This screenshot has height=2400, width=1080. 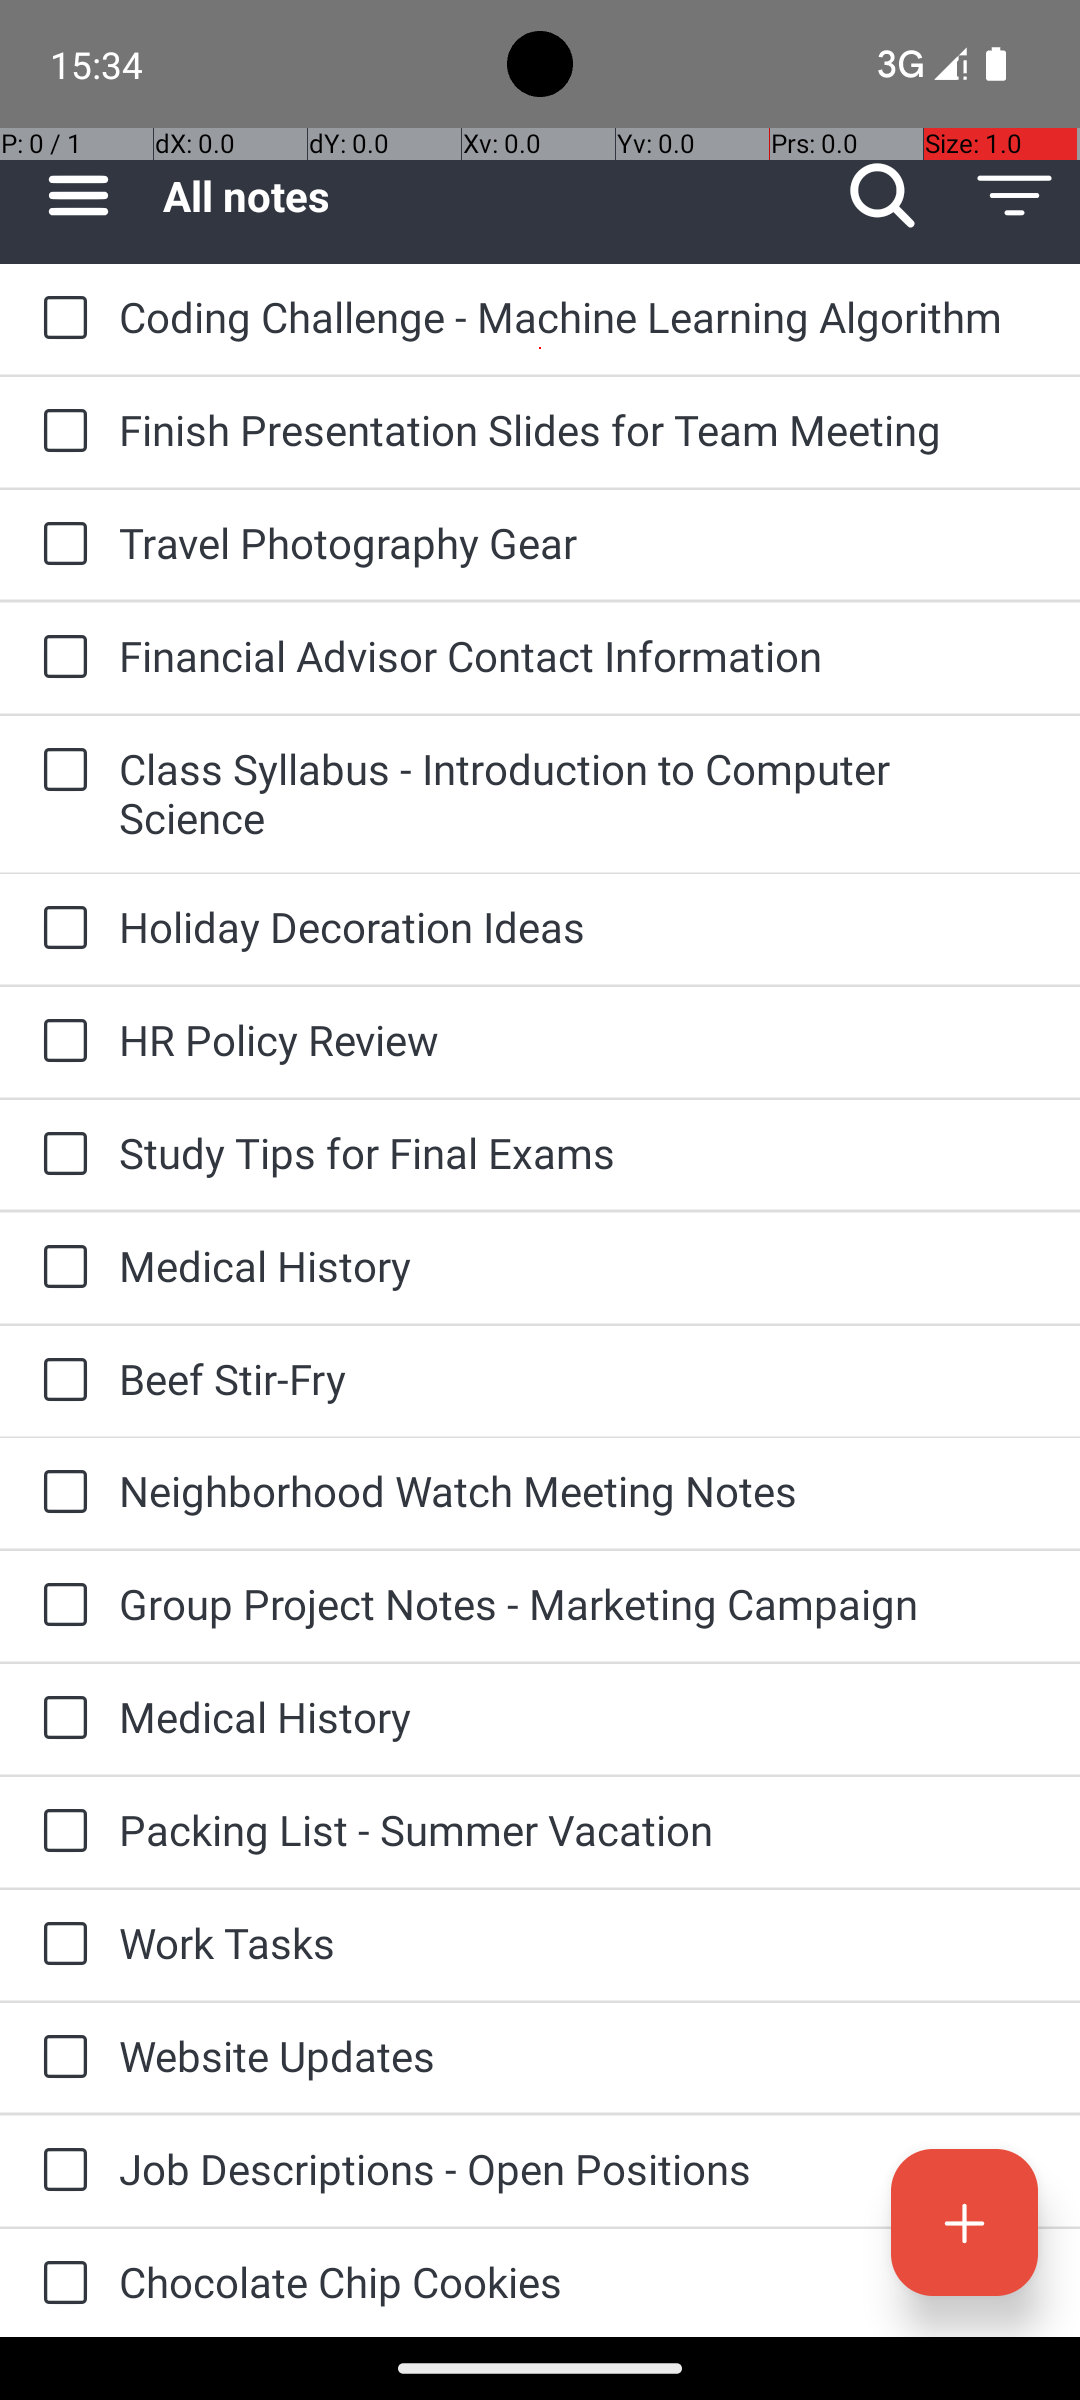 I want to click on Holiday Decoration Ideas, so click(x=580, y=926).